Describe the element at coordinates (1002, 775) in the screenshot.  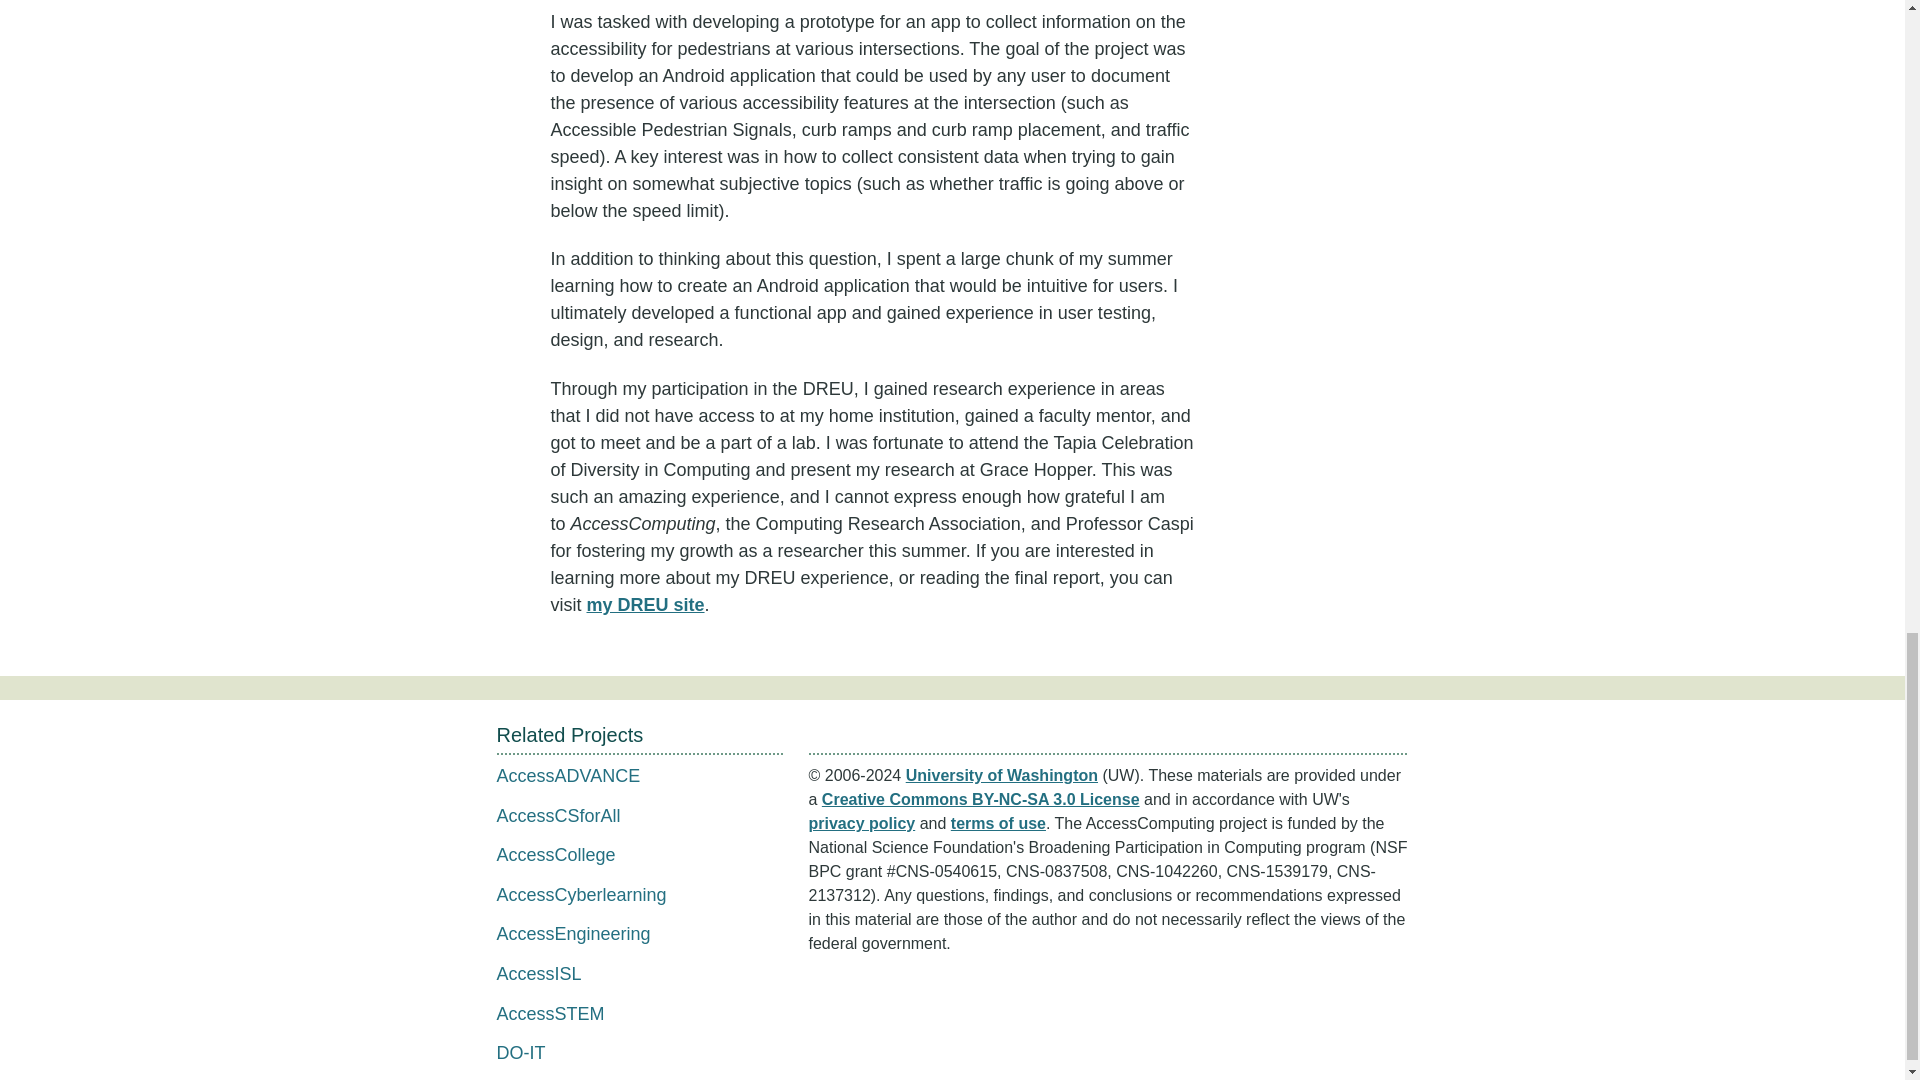
I see `University of Washington` at that location.